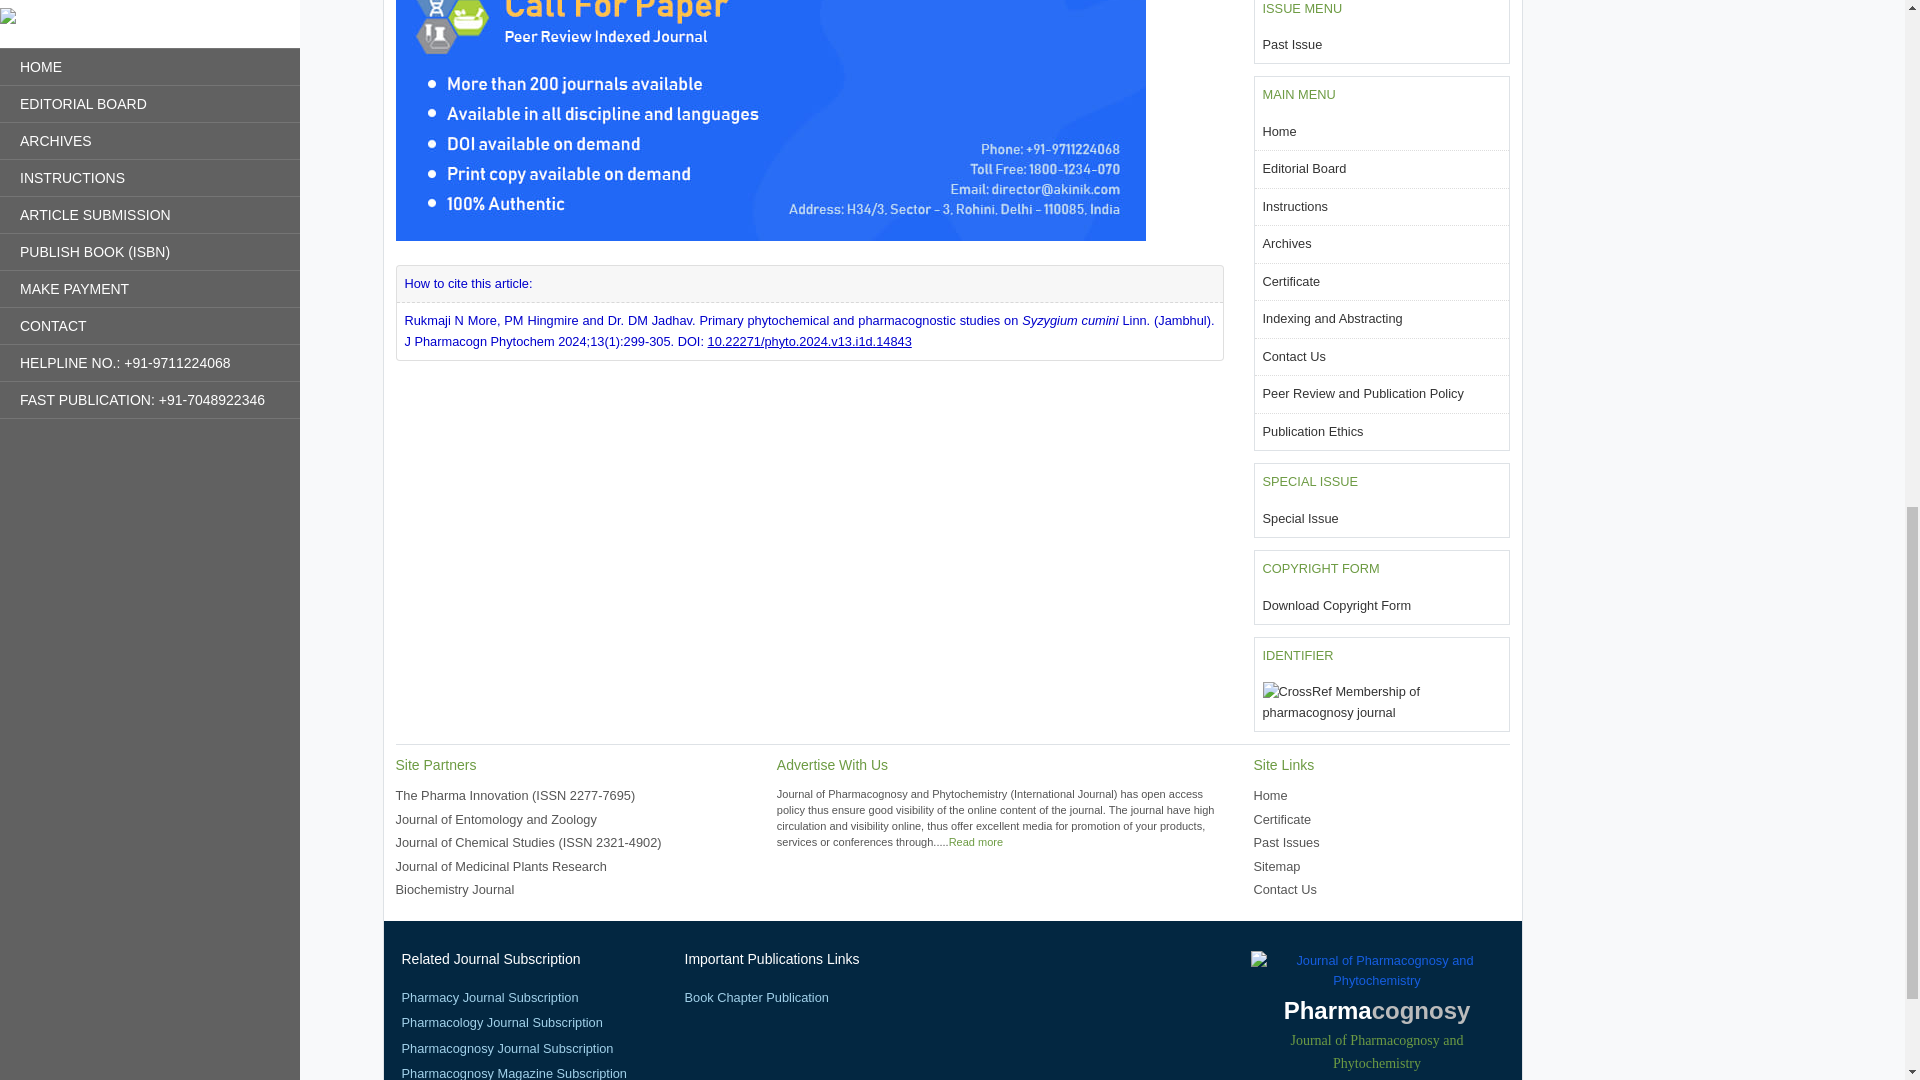  What do you see at coordinates (1331, 318) in the screenshot?
I see `Indexing and Abstracting` at bounding box center [1331, 318].